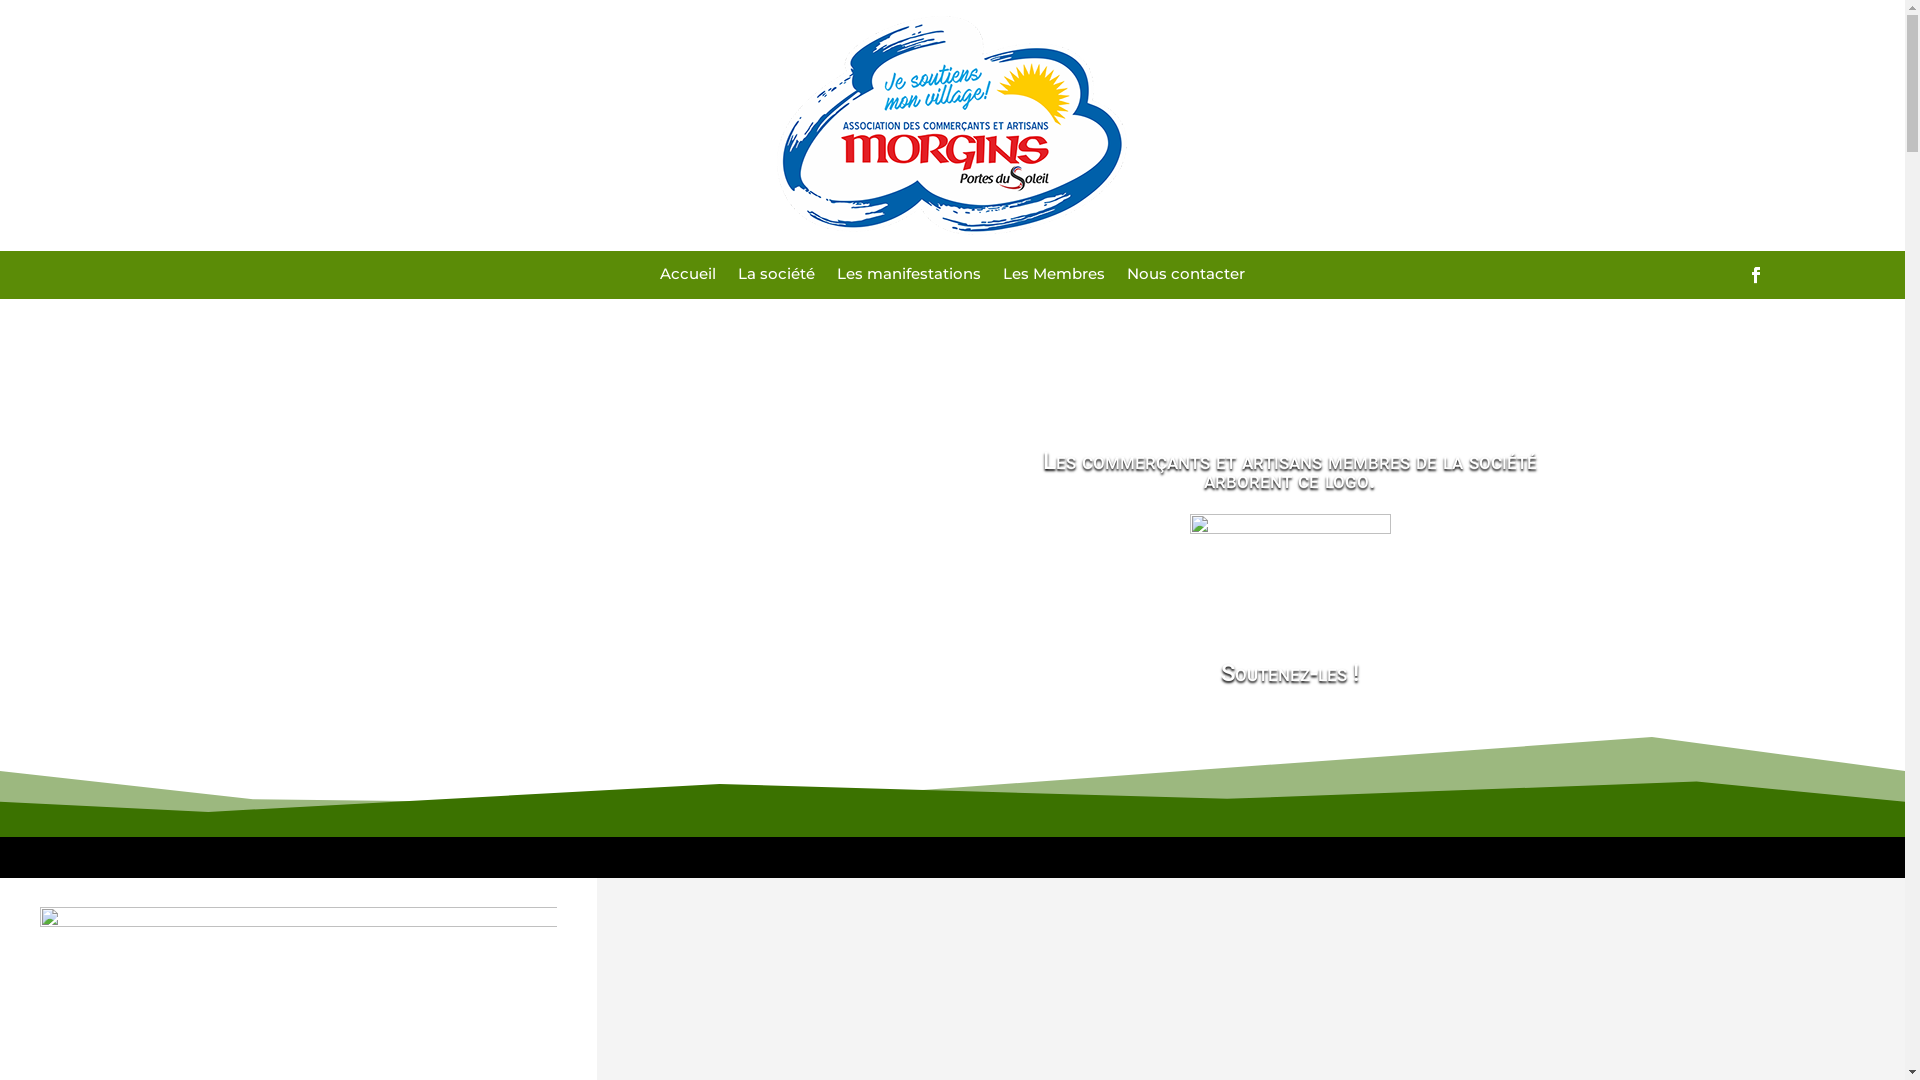 The height and width of the screenshot is (1080, 1920). I want to click on Suivez sur Facebook, so click(1756, 275).